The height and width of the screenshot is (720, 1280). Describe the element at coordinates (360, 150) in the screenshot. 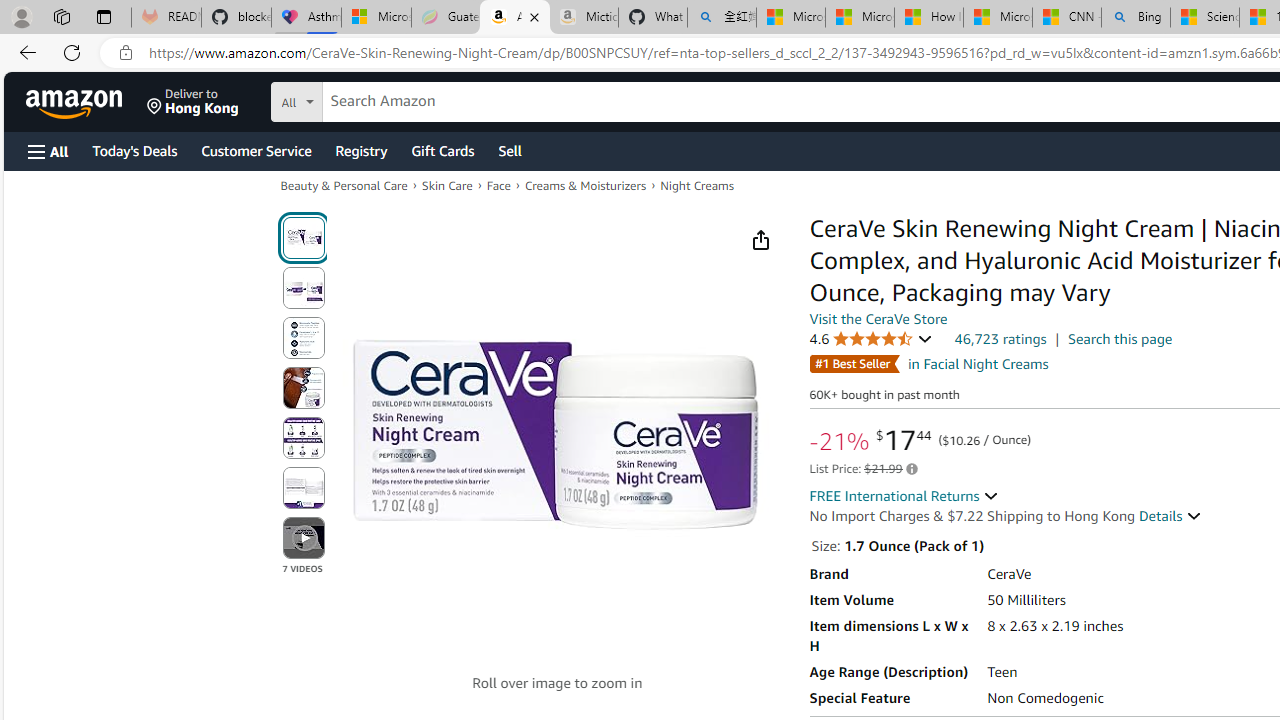

I see `Registry` at that location.